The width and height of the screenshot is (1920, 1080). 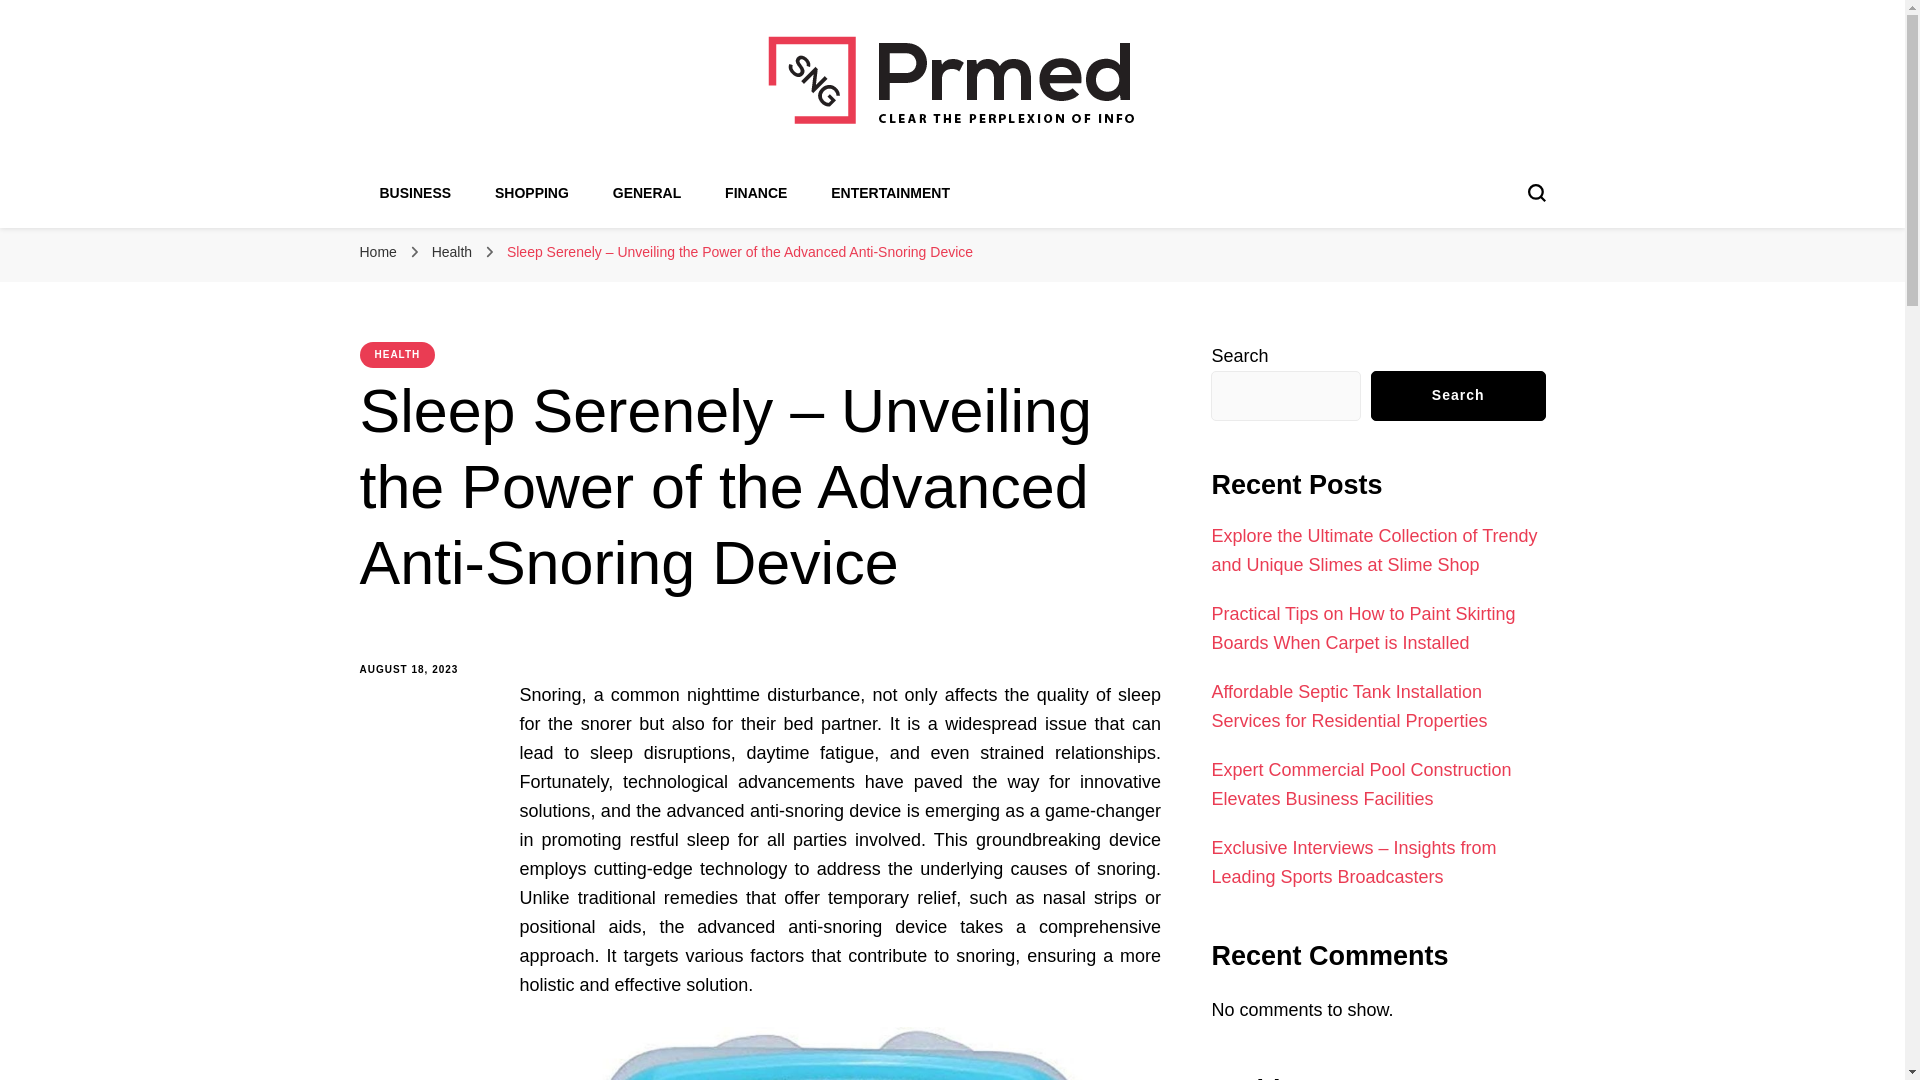 What do you see at coordinates (424, 670) in the screenshot?
I see `AUGUST 18, 2023` at bounding box center [424, 670].